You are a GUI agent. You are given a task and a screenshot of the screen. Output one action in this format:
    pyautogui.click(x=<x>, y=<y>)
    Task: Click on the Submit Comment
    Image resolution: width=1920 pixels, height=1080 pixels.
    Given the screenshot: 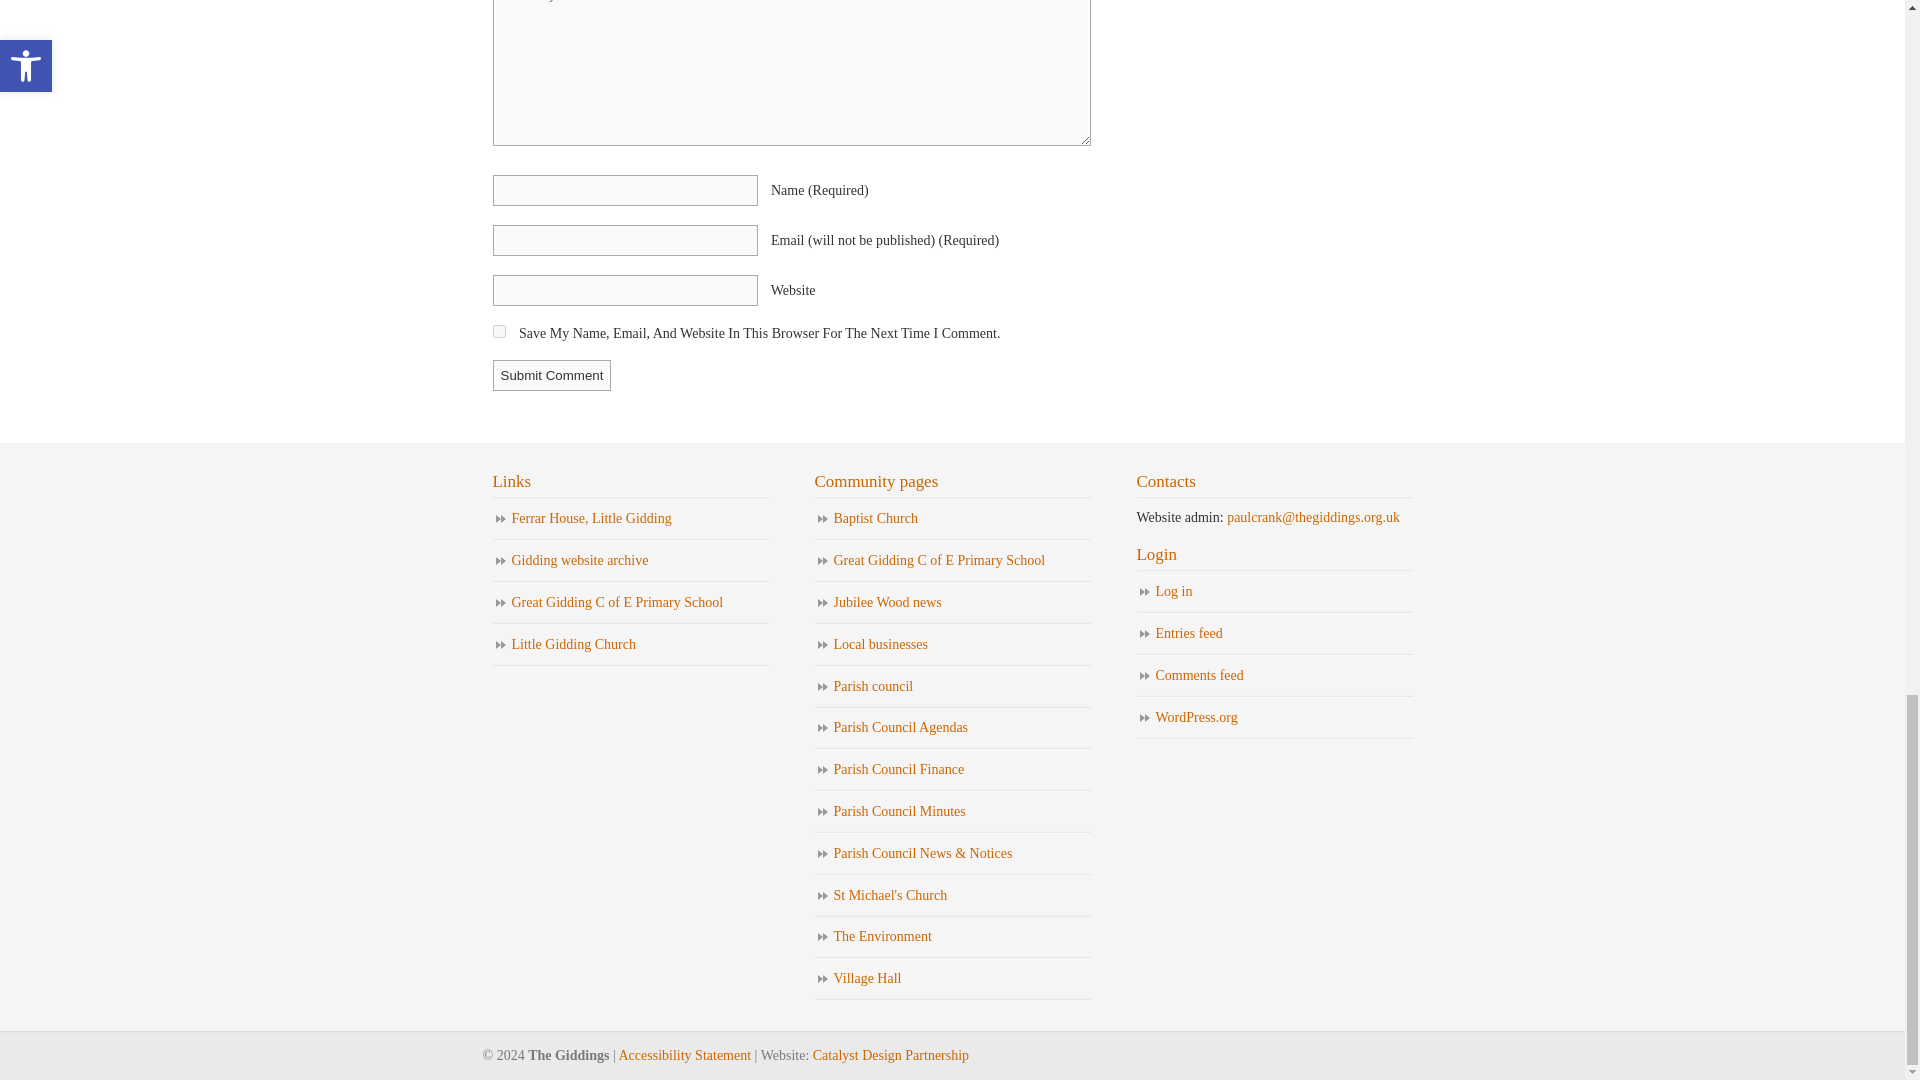 What is the action you would take?
    pyautogui.click(x=550, y=374)
    